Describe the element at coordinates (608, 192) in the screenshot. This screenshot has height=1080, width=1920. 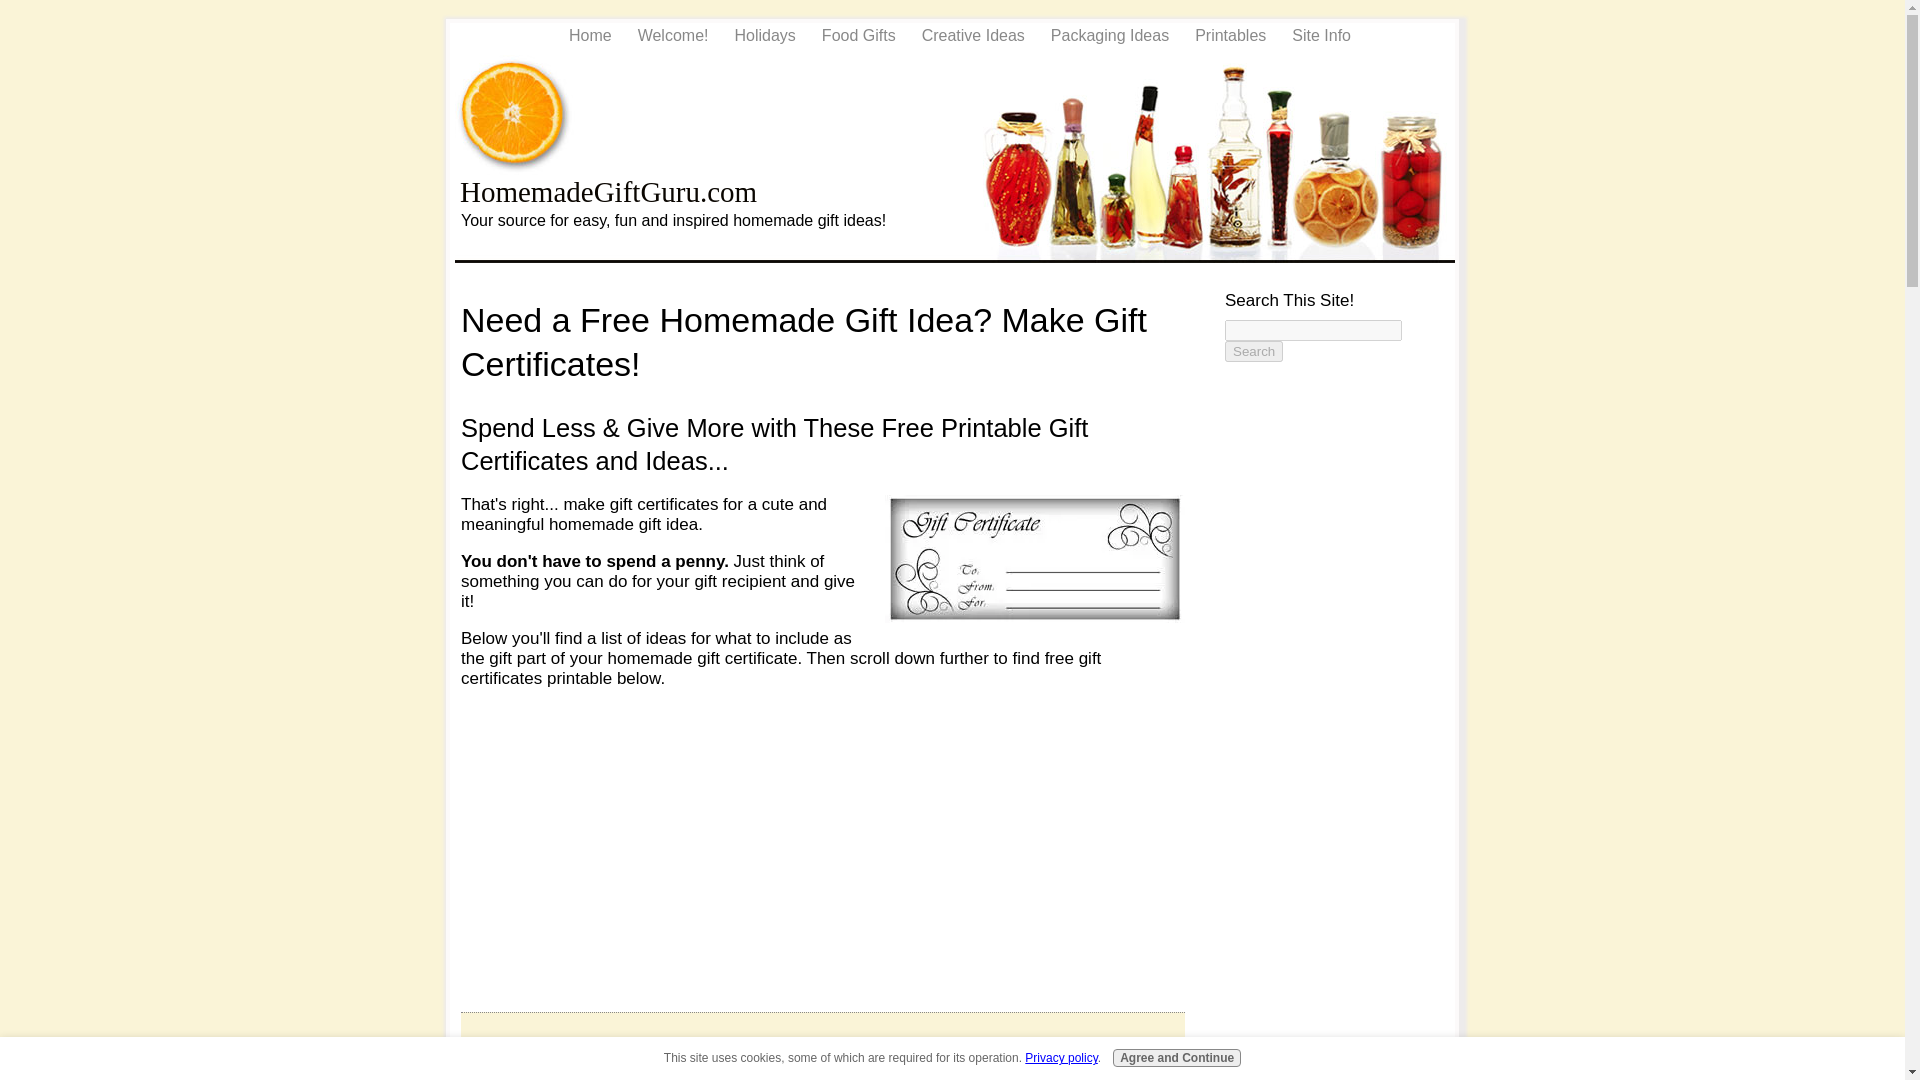
I see `HomemadeGiftGuru.com` at that location.